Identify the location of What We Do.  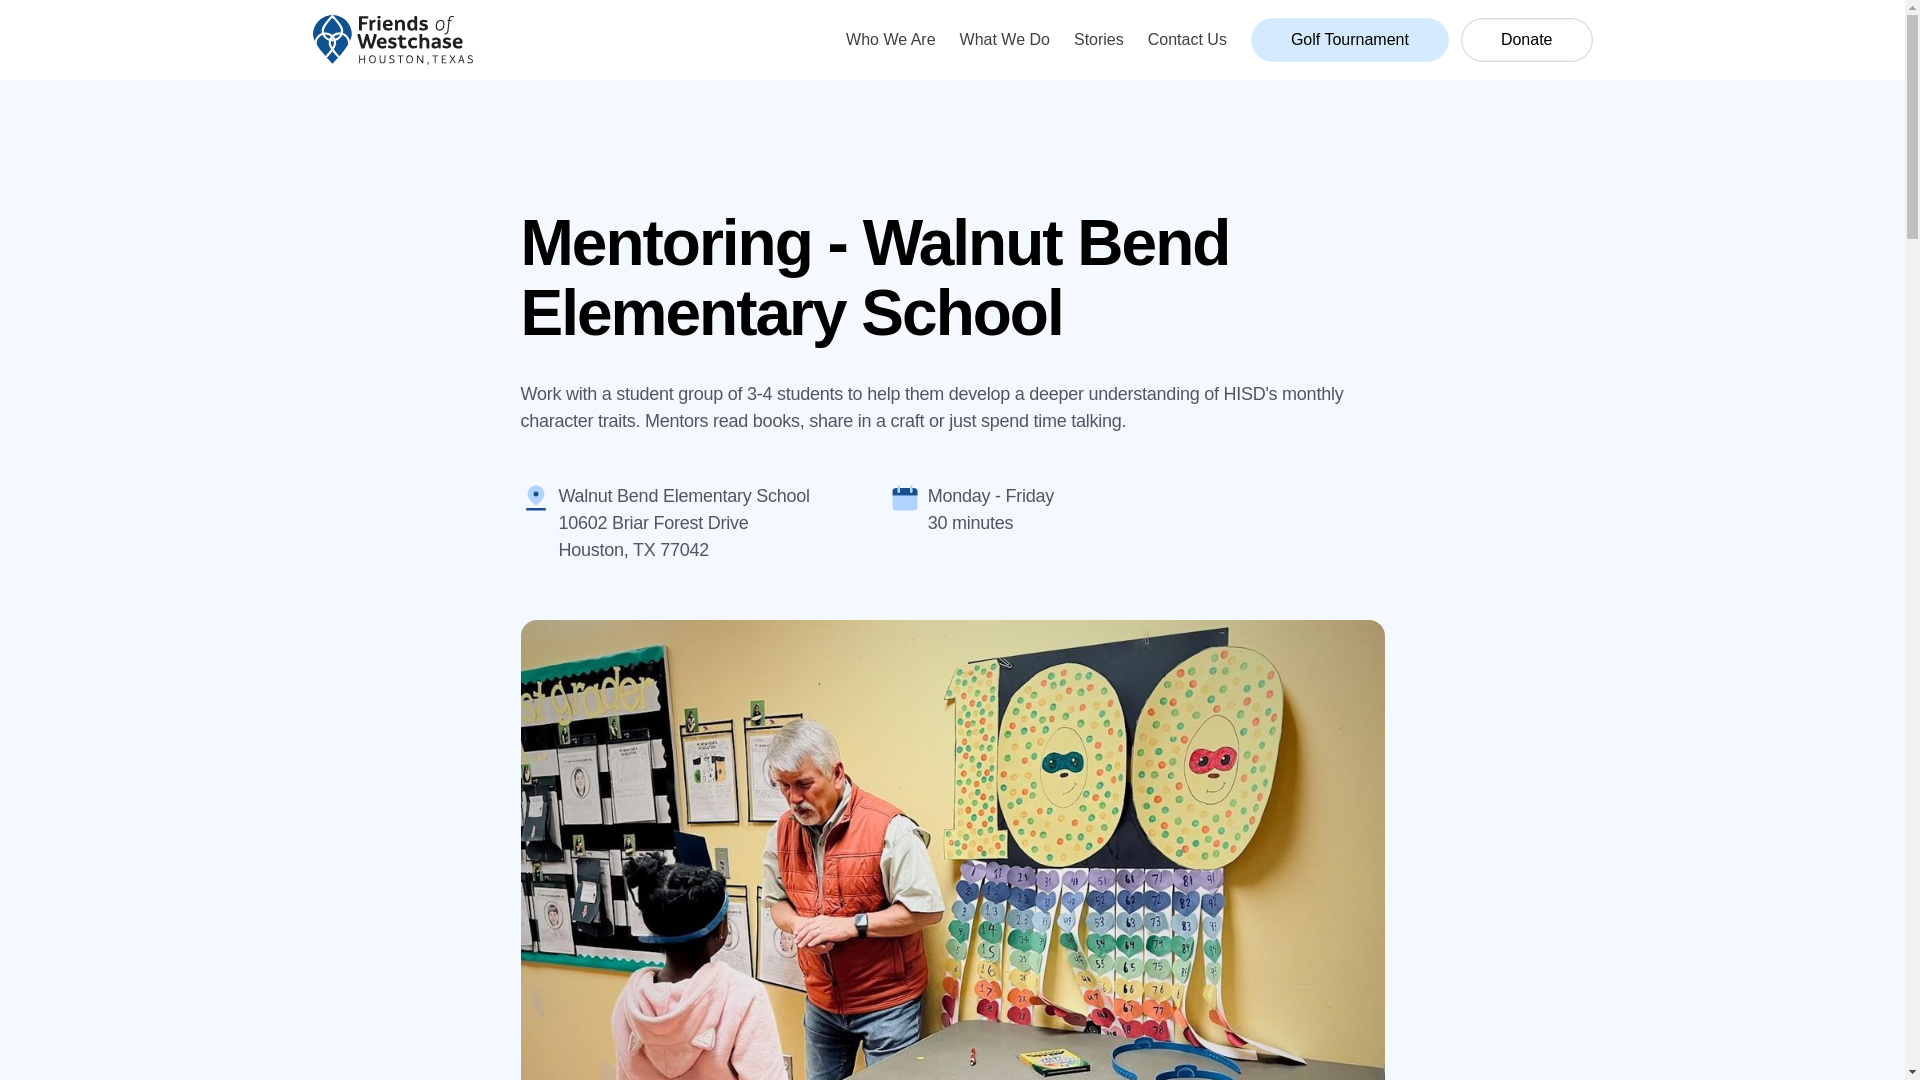
(1005, 40).